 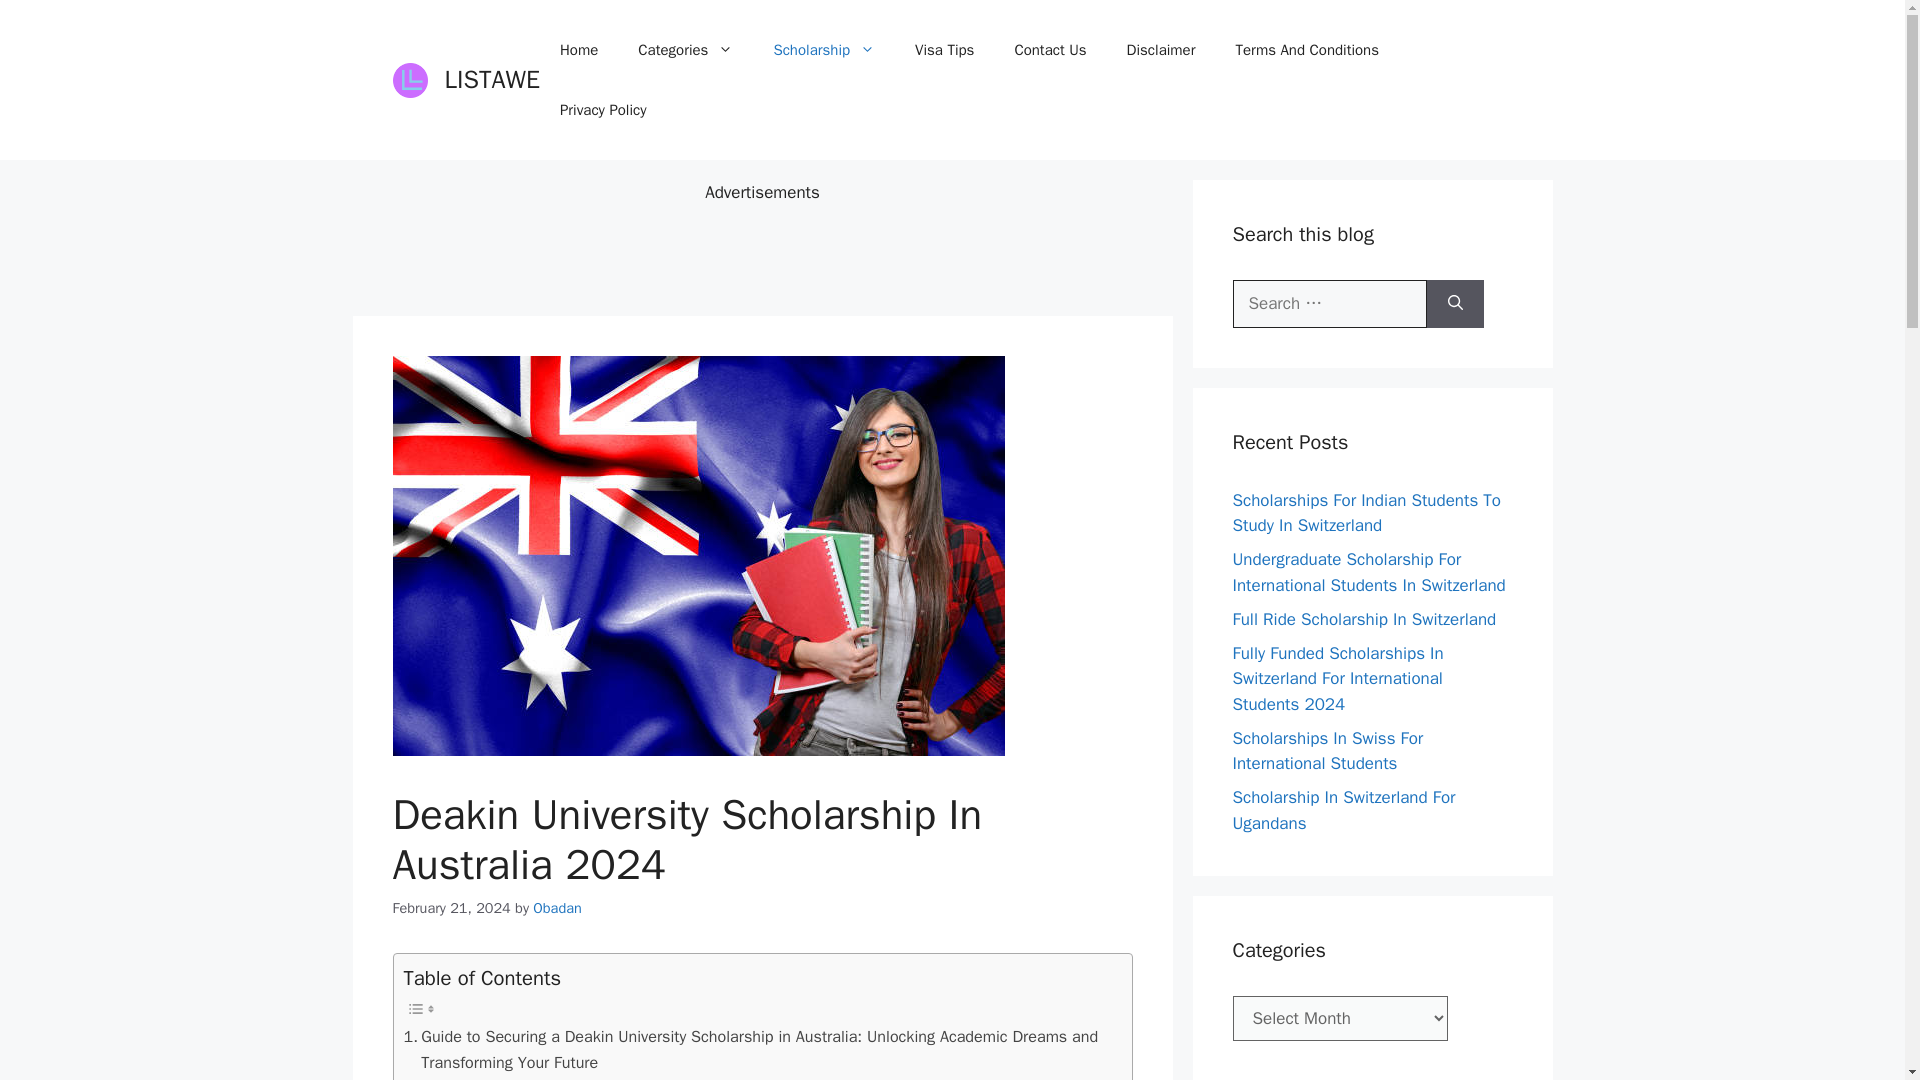 I want to click on Disclaimer, so click(x=1161, y=50).